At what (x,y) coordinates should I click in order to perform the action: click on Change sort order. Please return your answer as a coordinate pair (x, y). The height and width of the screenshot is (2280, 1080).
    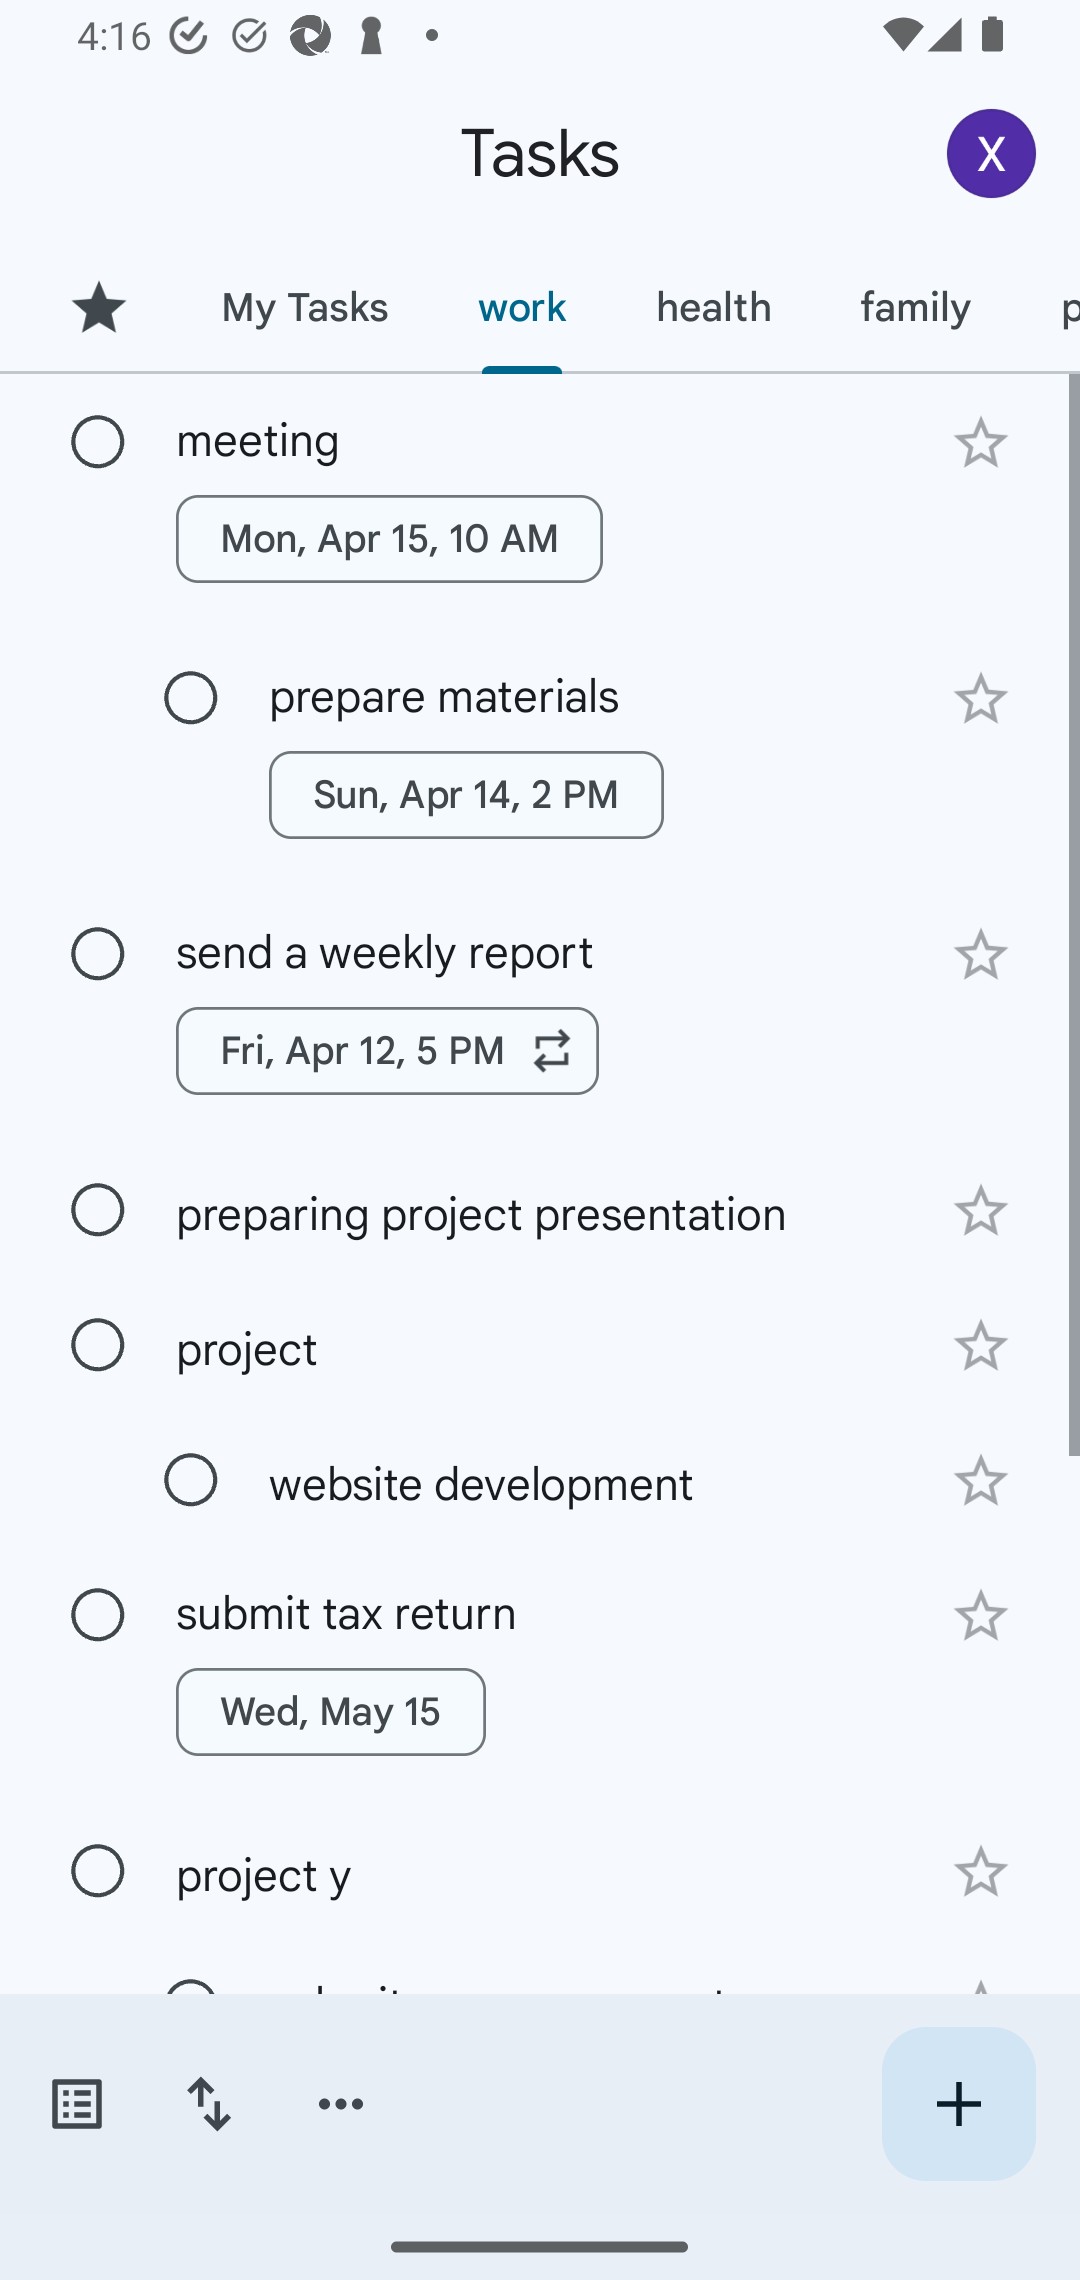
    Looking at the image, I should click on (208, 2104).